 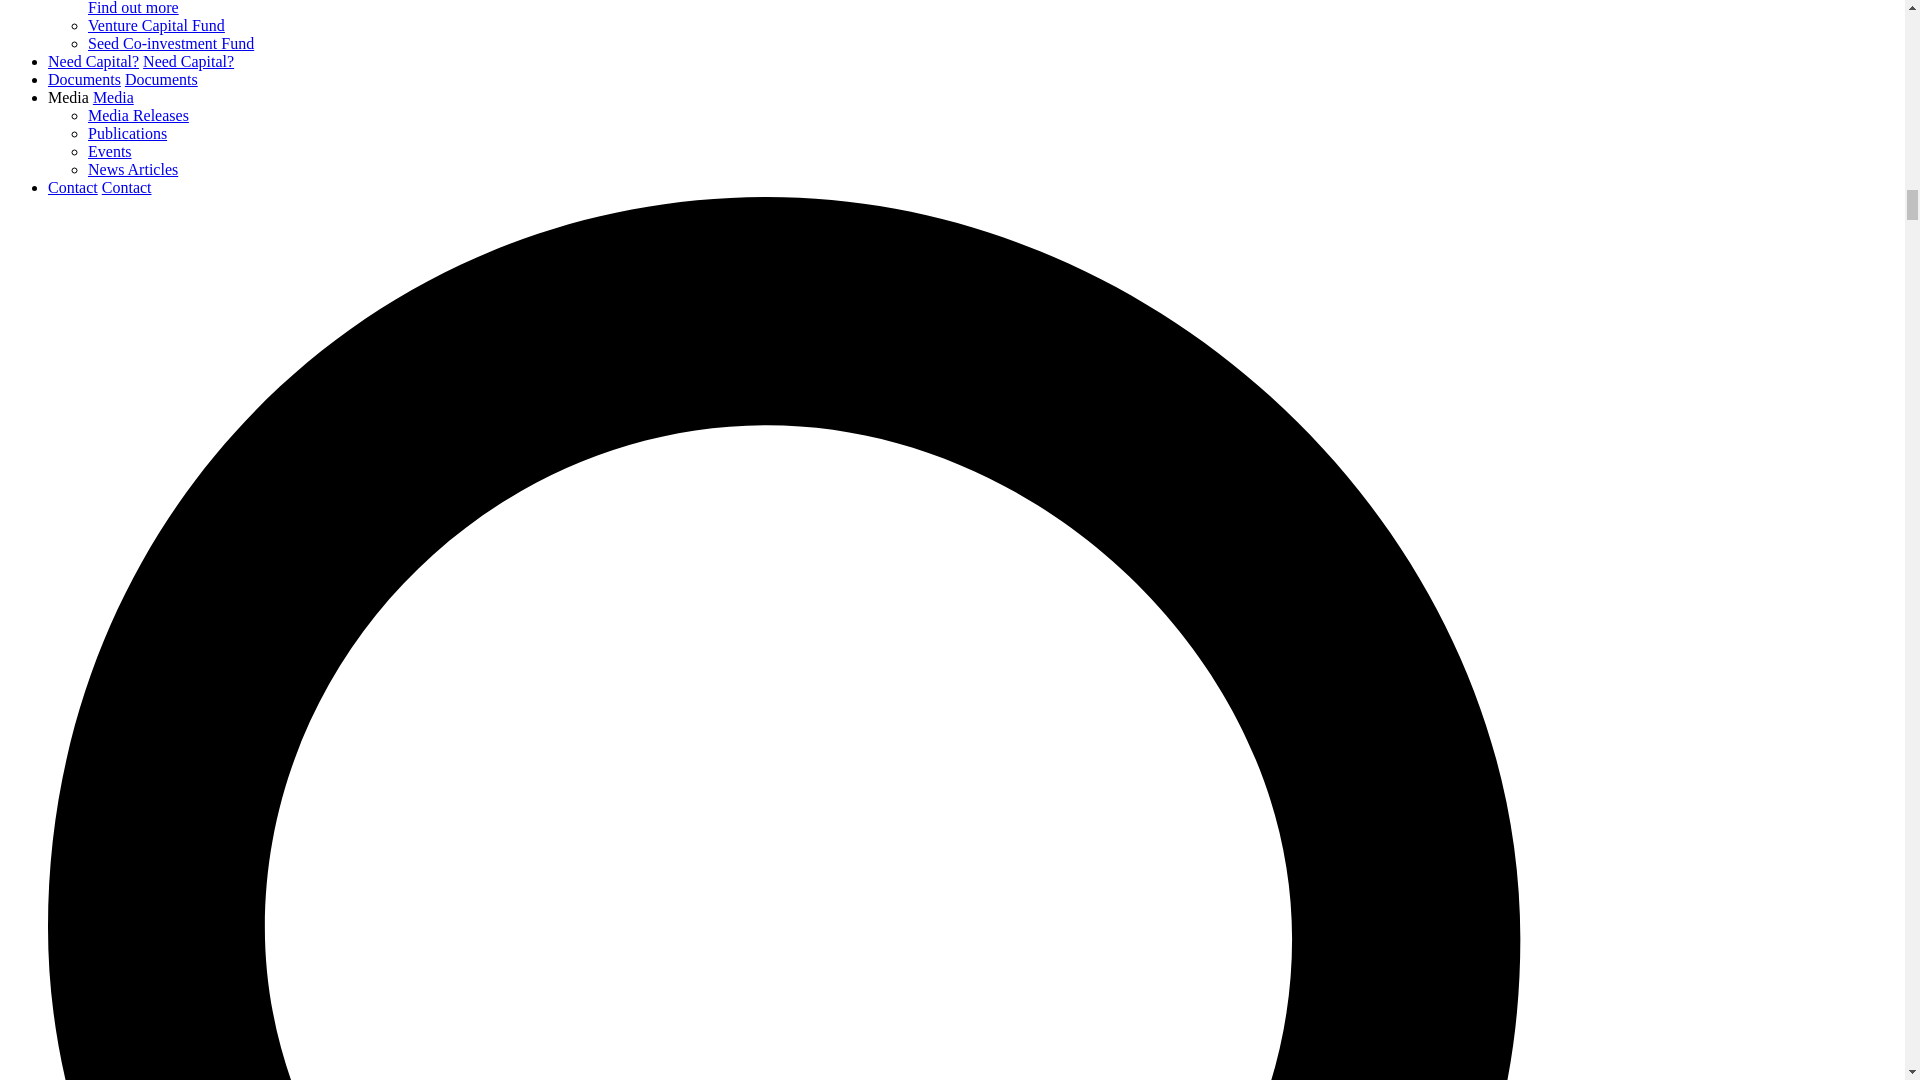 What do you see at coordinates (156, 25) in the screenshot?
I see `Venture Capital Fund` at bounding box center [156, 25].